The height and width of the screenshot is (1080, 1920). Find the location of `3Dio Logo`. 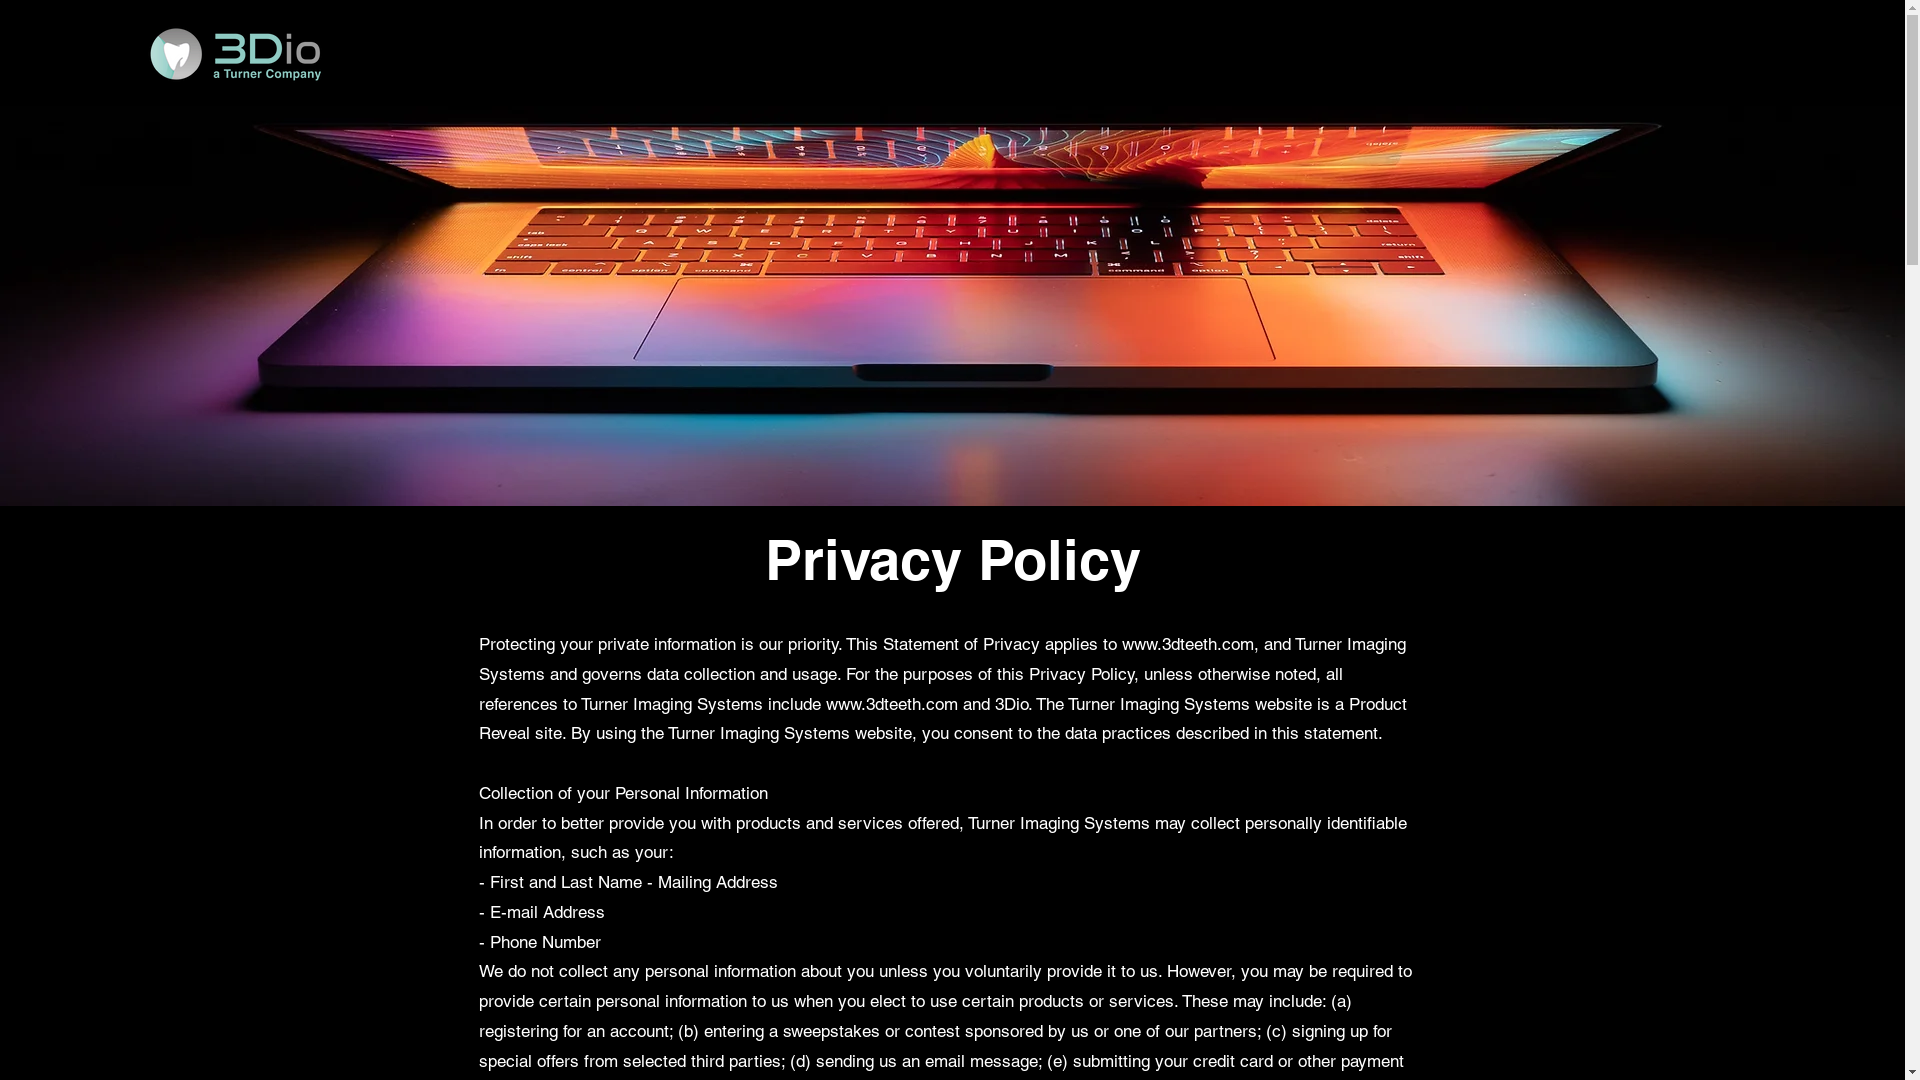

3Dio Logo is located at coordinates (234, 55).